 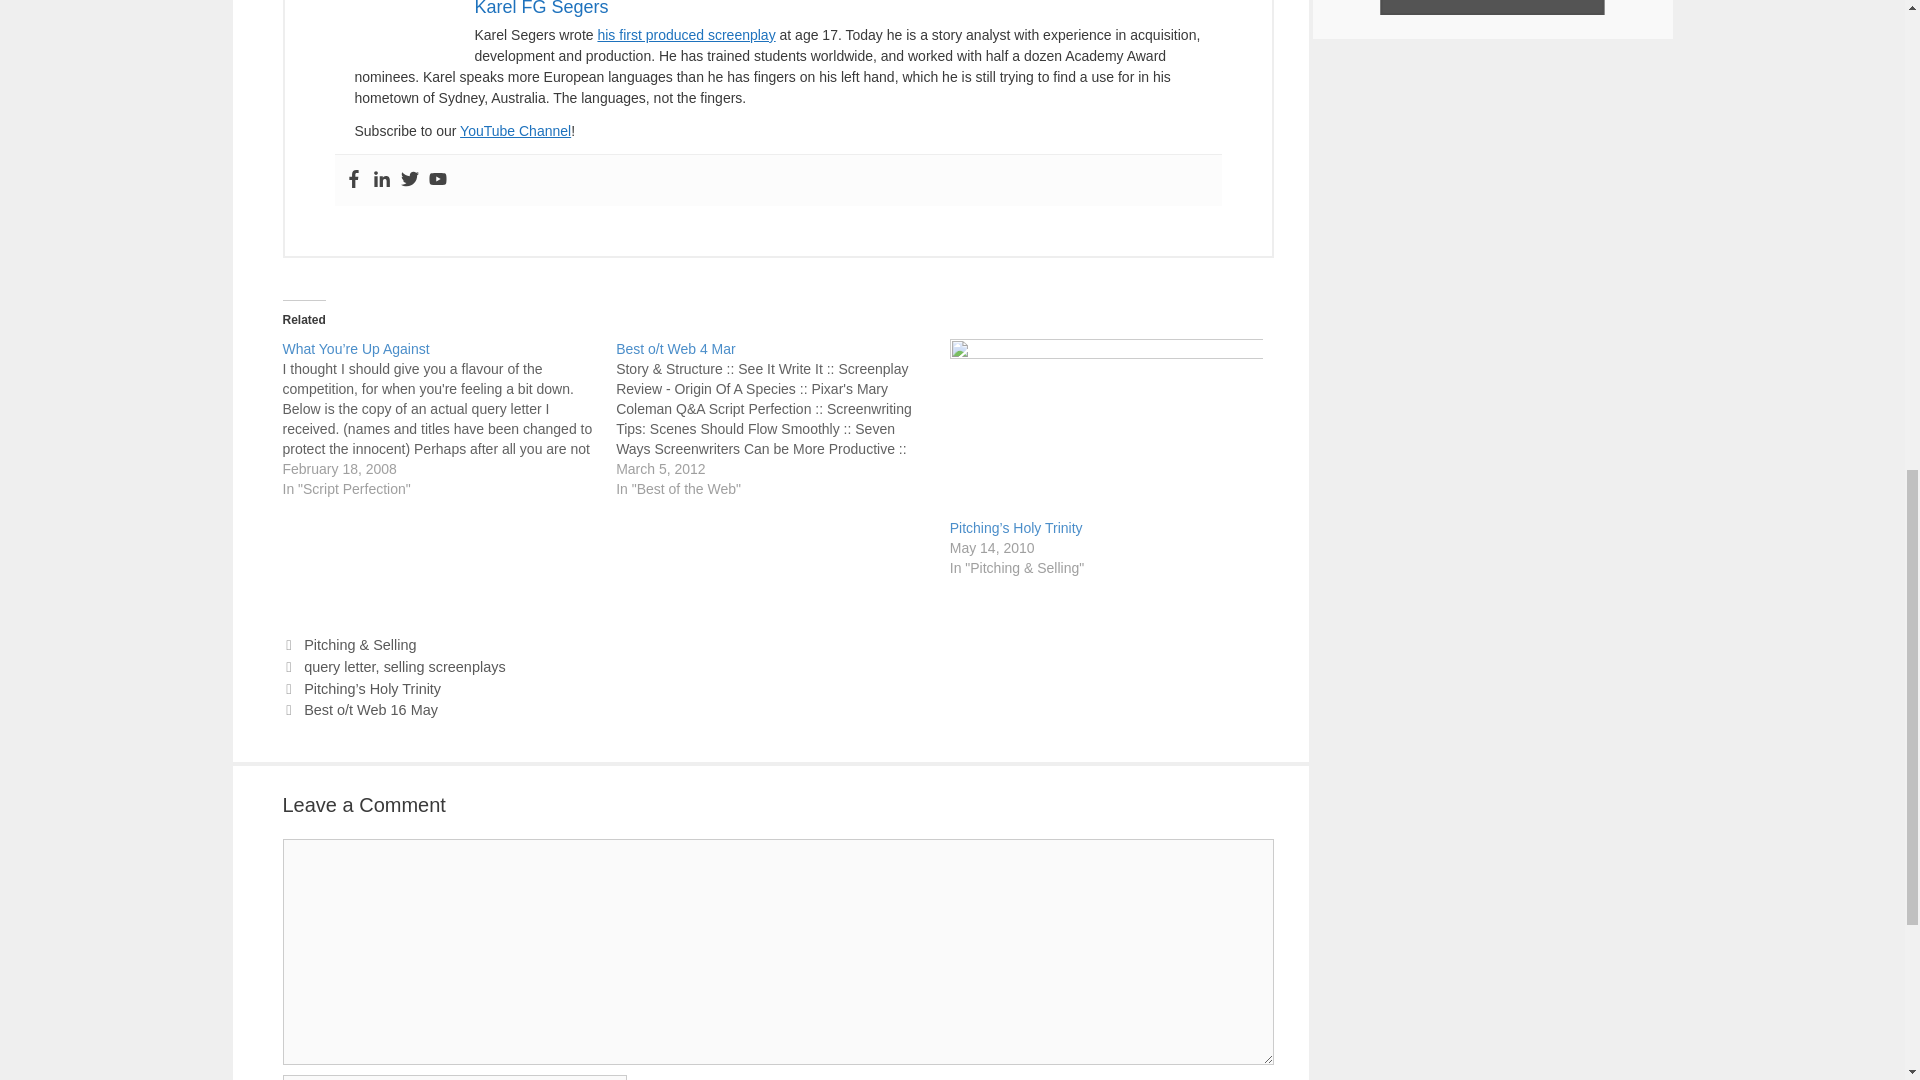 I want to click on Karel FG Segers, so click(x=541, y=8).